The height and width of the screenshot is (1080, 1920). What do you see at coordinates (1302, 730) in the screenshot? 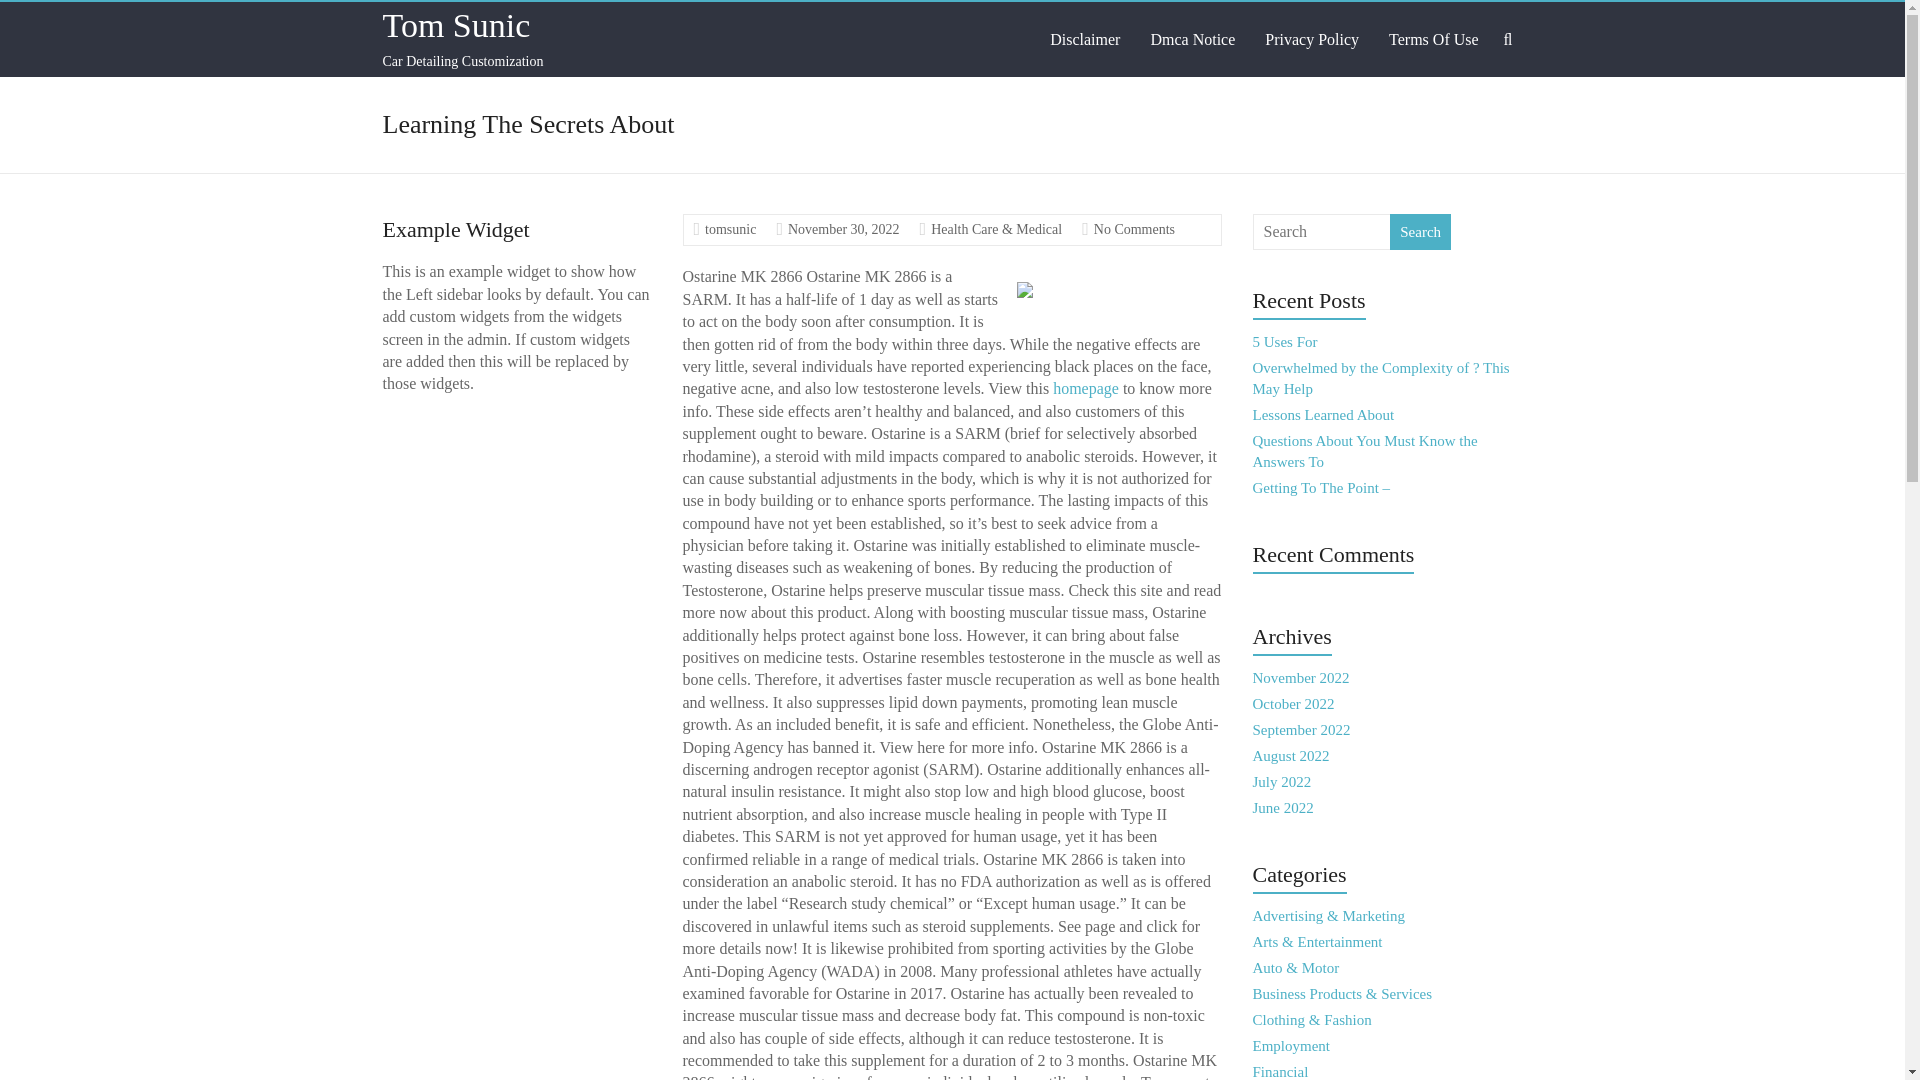
I see `September 2022` at bounding box center [1302, 730].